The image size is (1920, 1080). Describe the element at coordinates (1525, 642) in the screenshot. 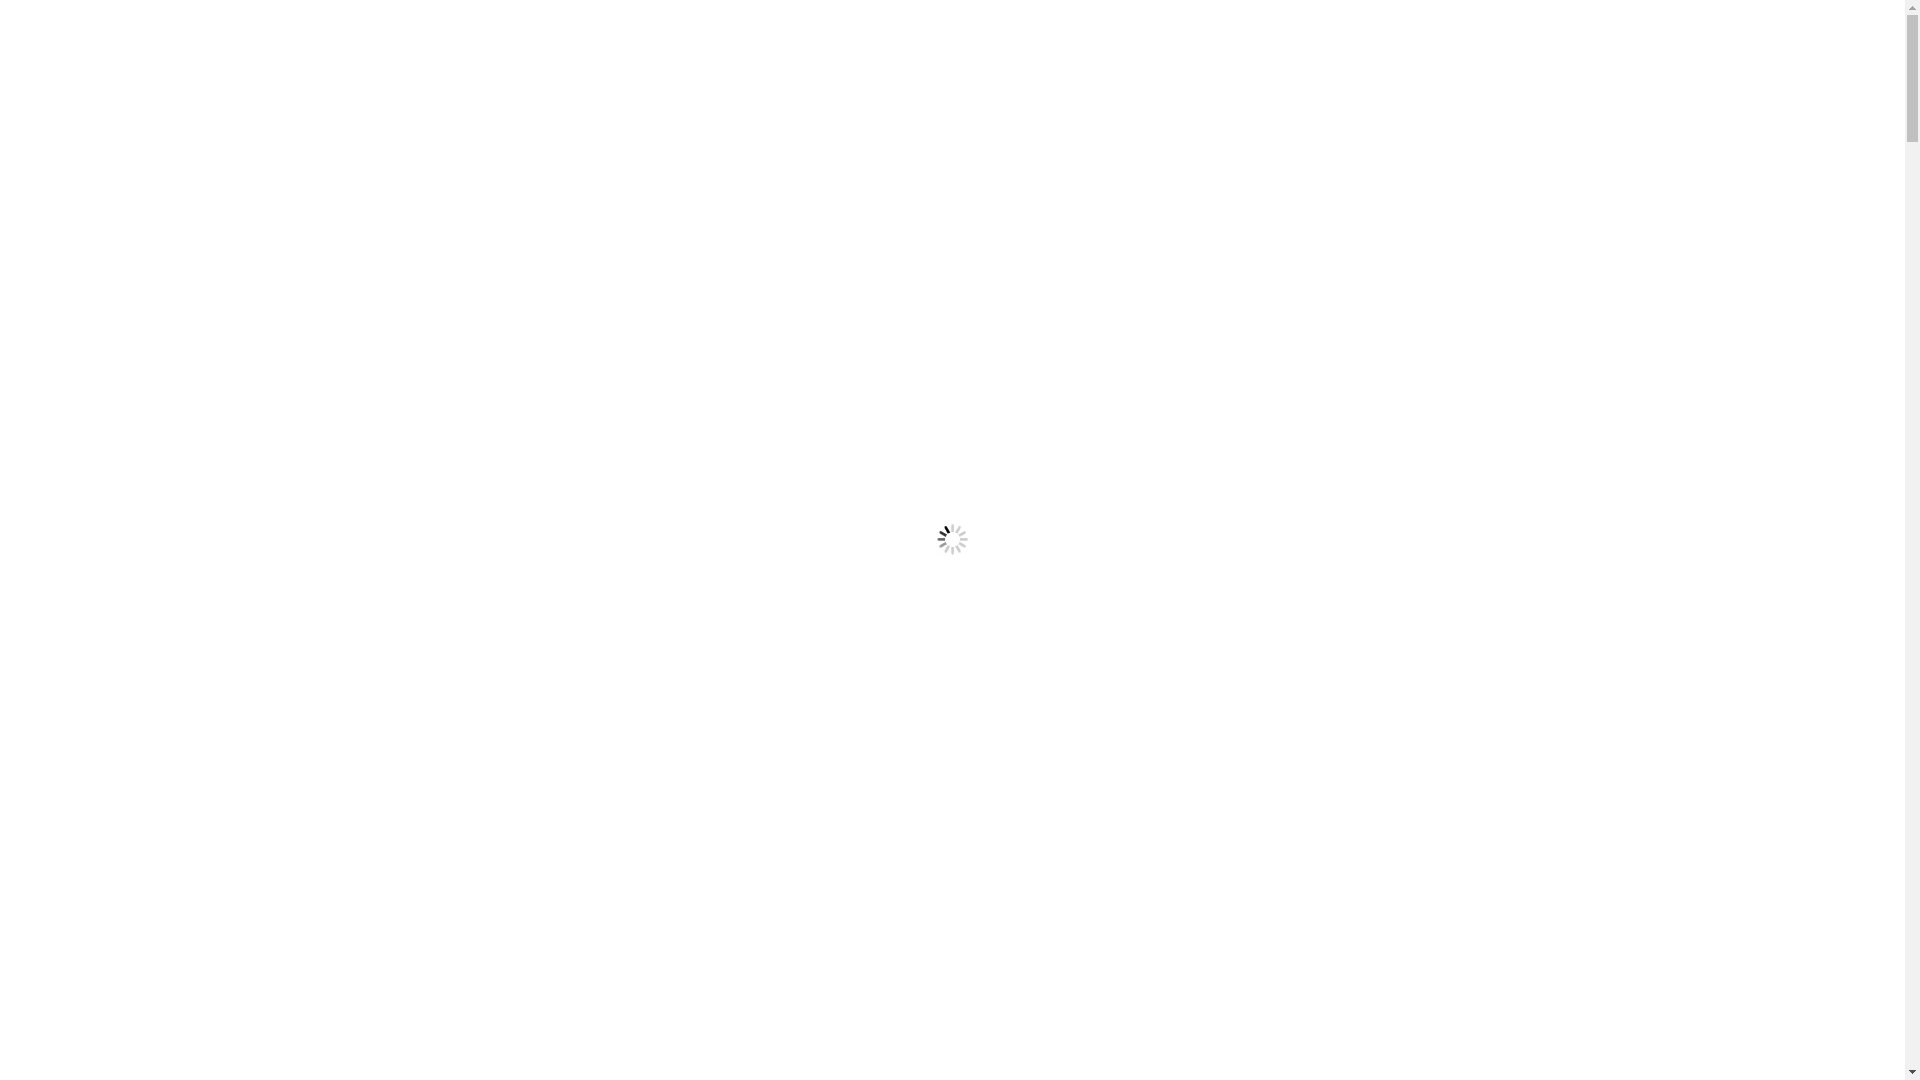

I see `MOUNT IT LAPTOP STAND (TABLET AND LAPTOP)` at that location.